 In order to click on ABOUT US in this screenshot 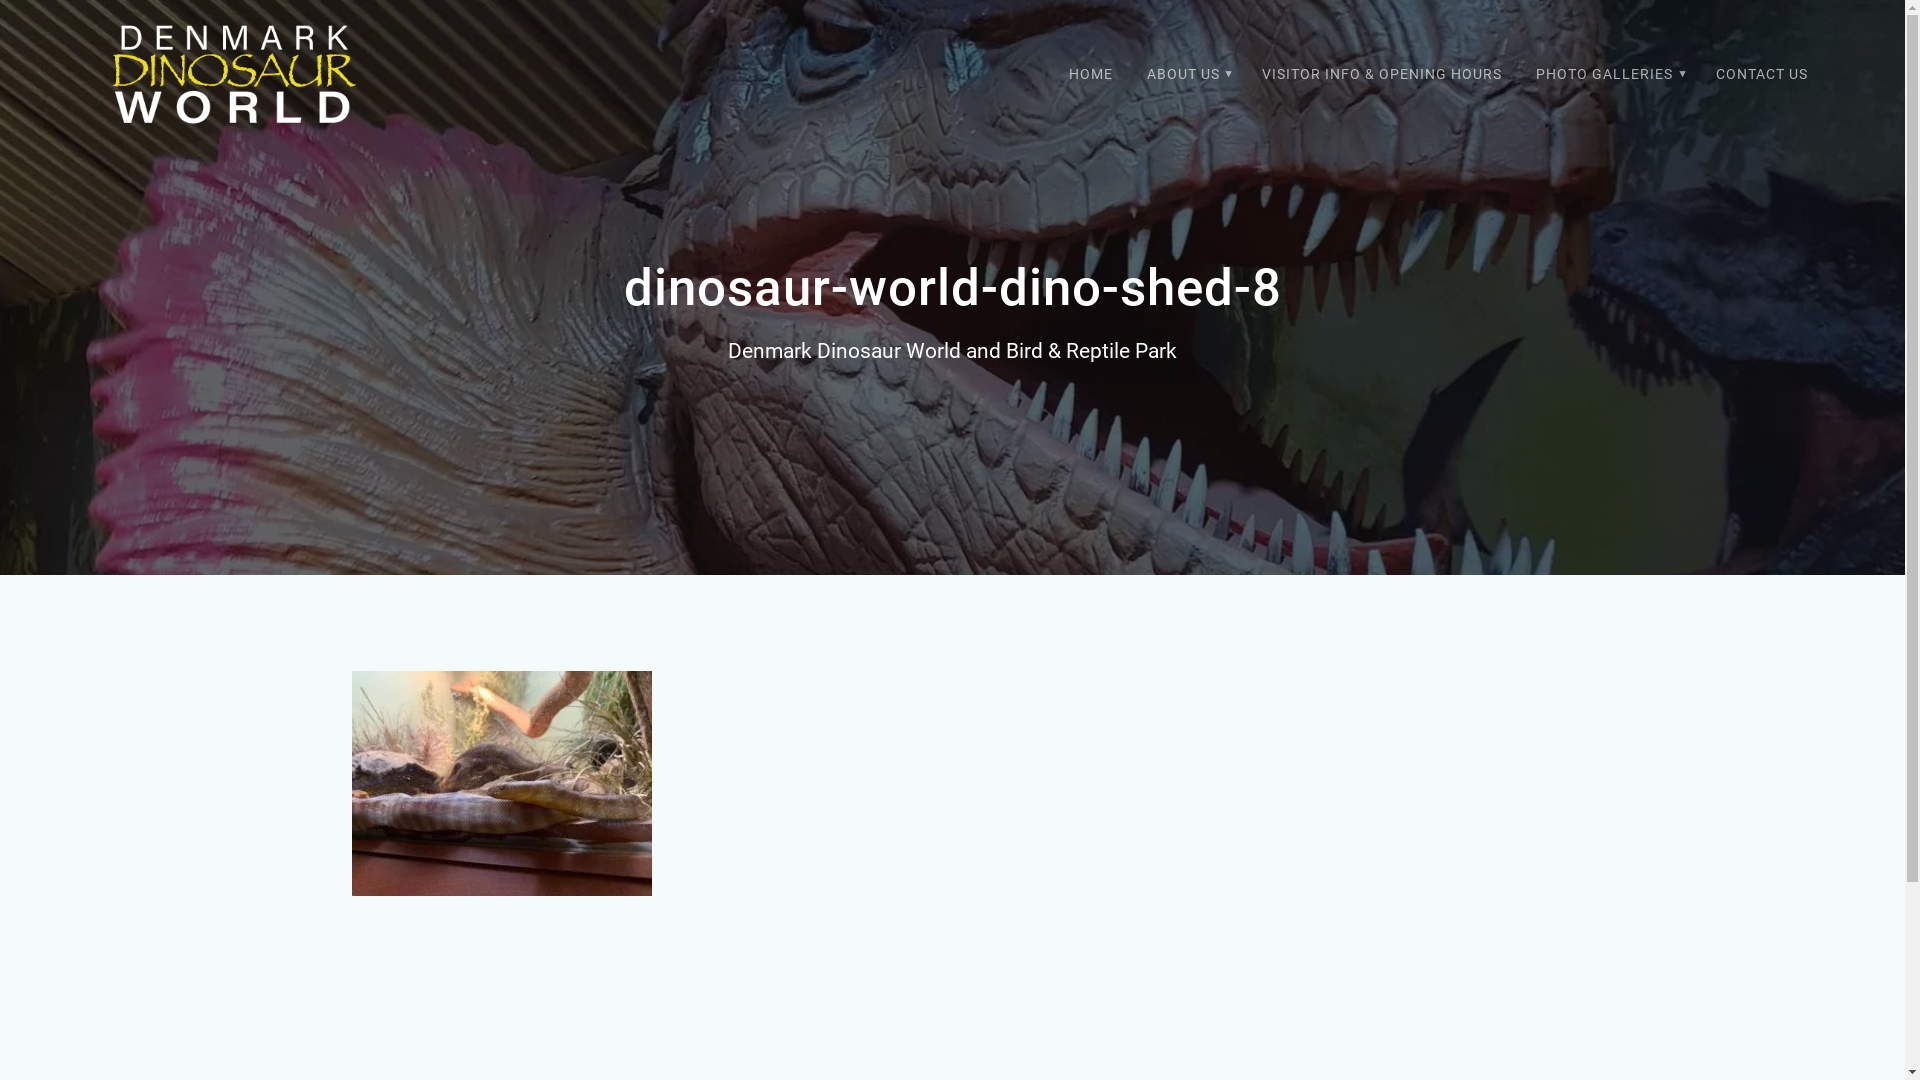, I will do `click(1188, 76)`.